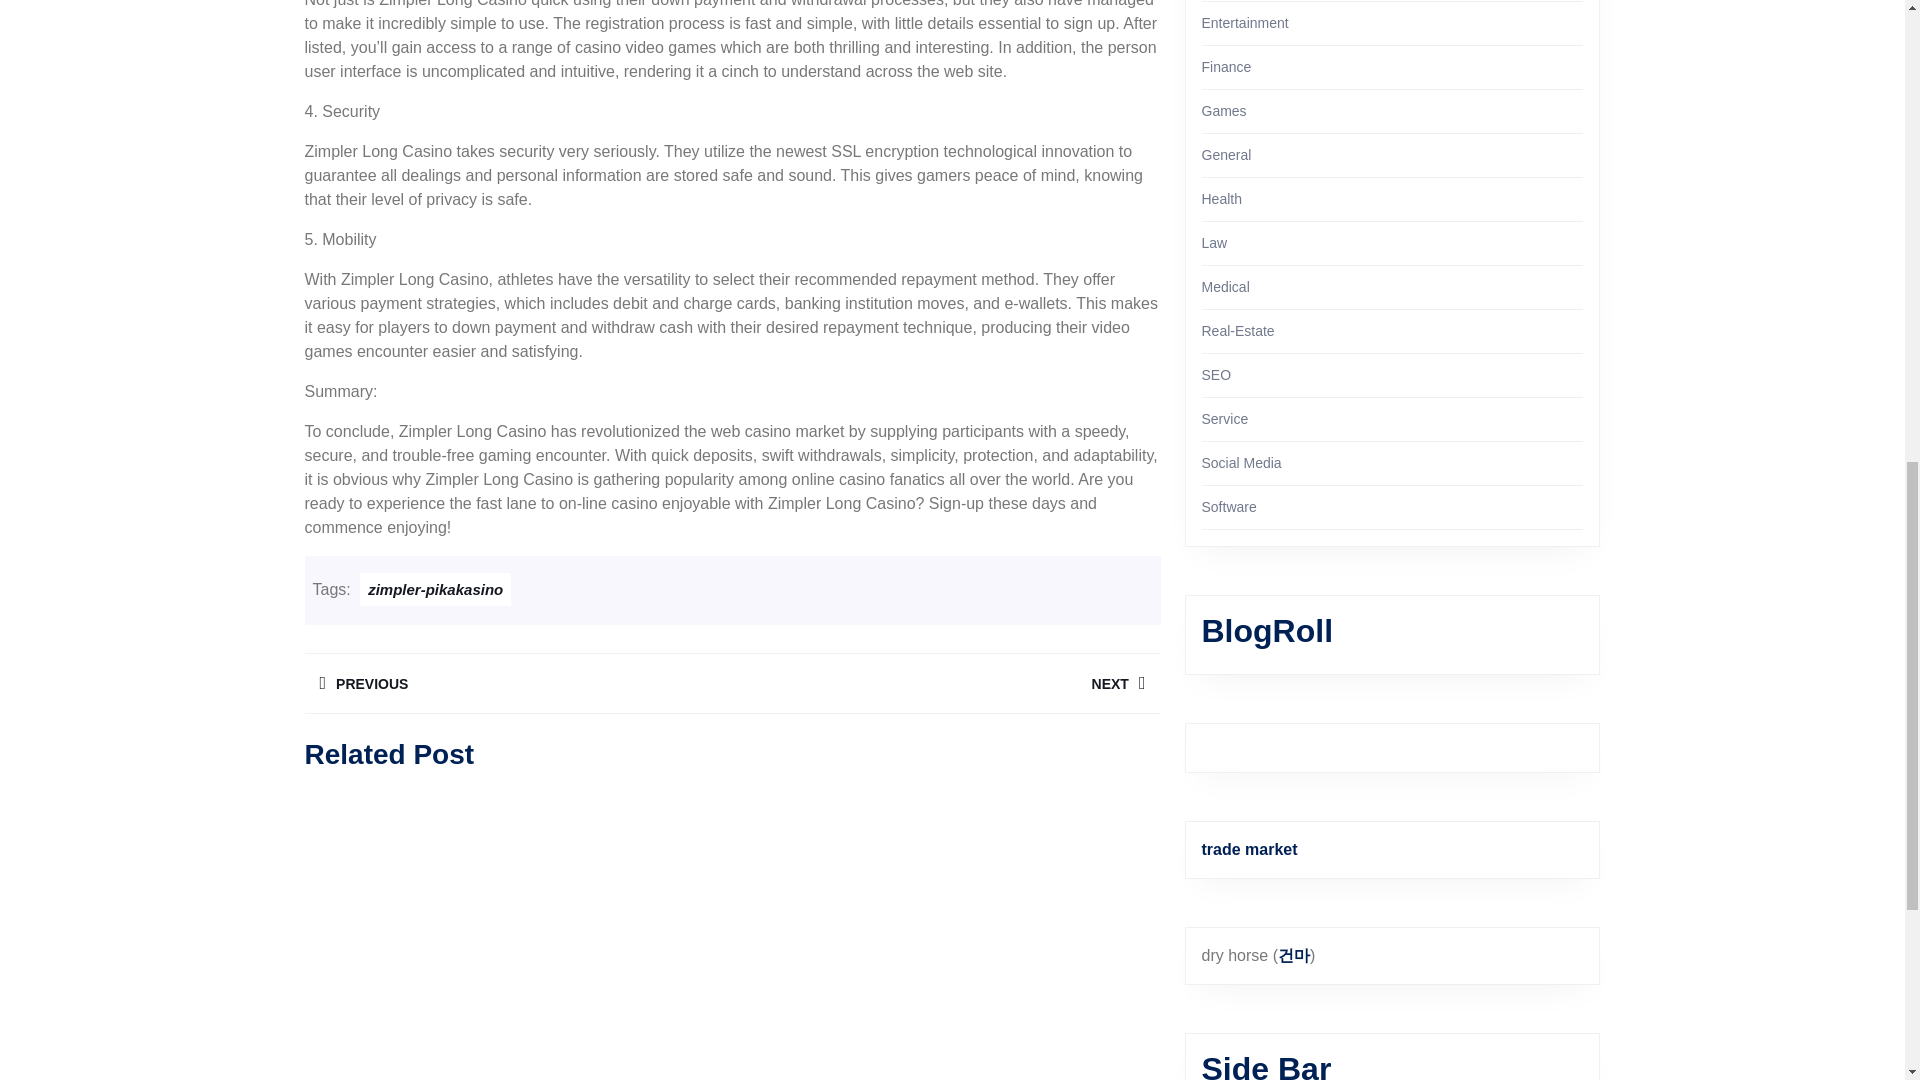  Describe the element at coordinates (517, 683) in the screenshot. I see `Games` at that location.